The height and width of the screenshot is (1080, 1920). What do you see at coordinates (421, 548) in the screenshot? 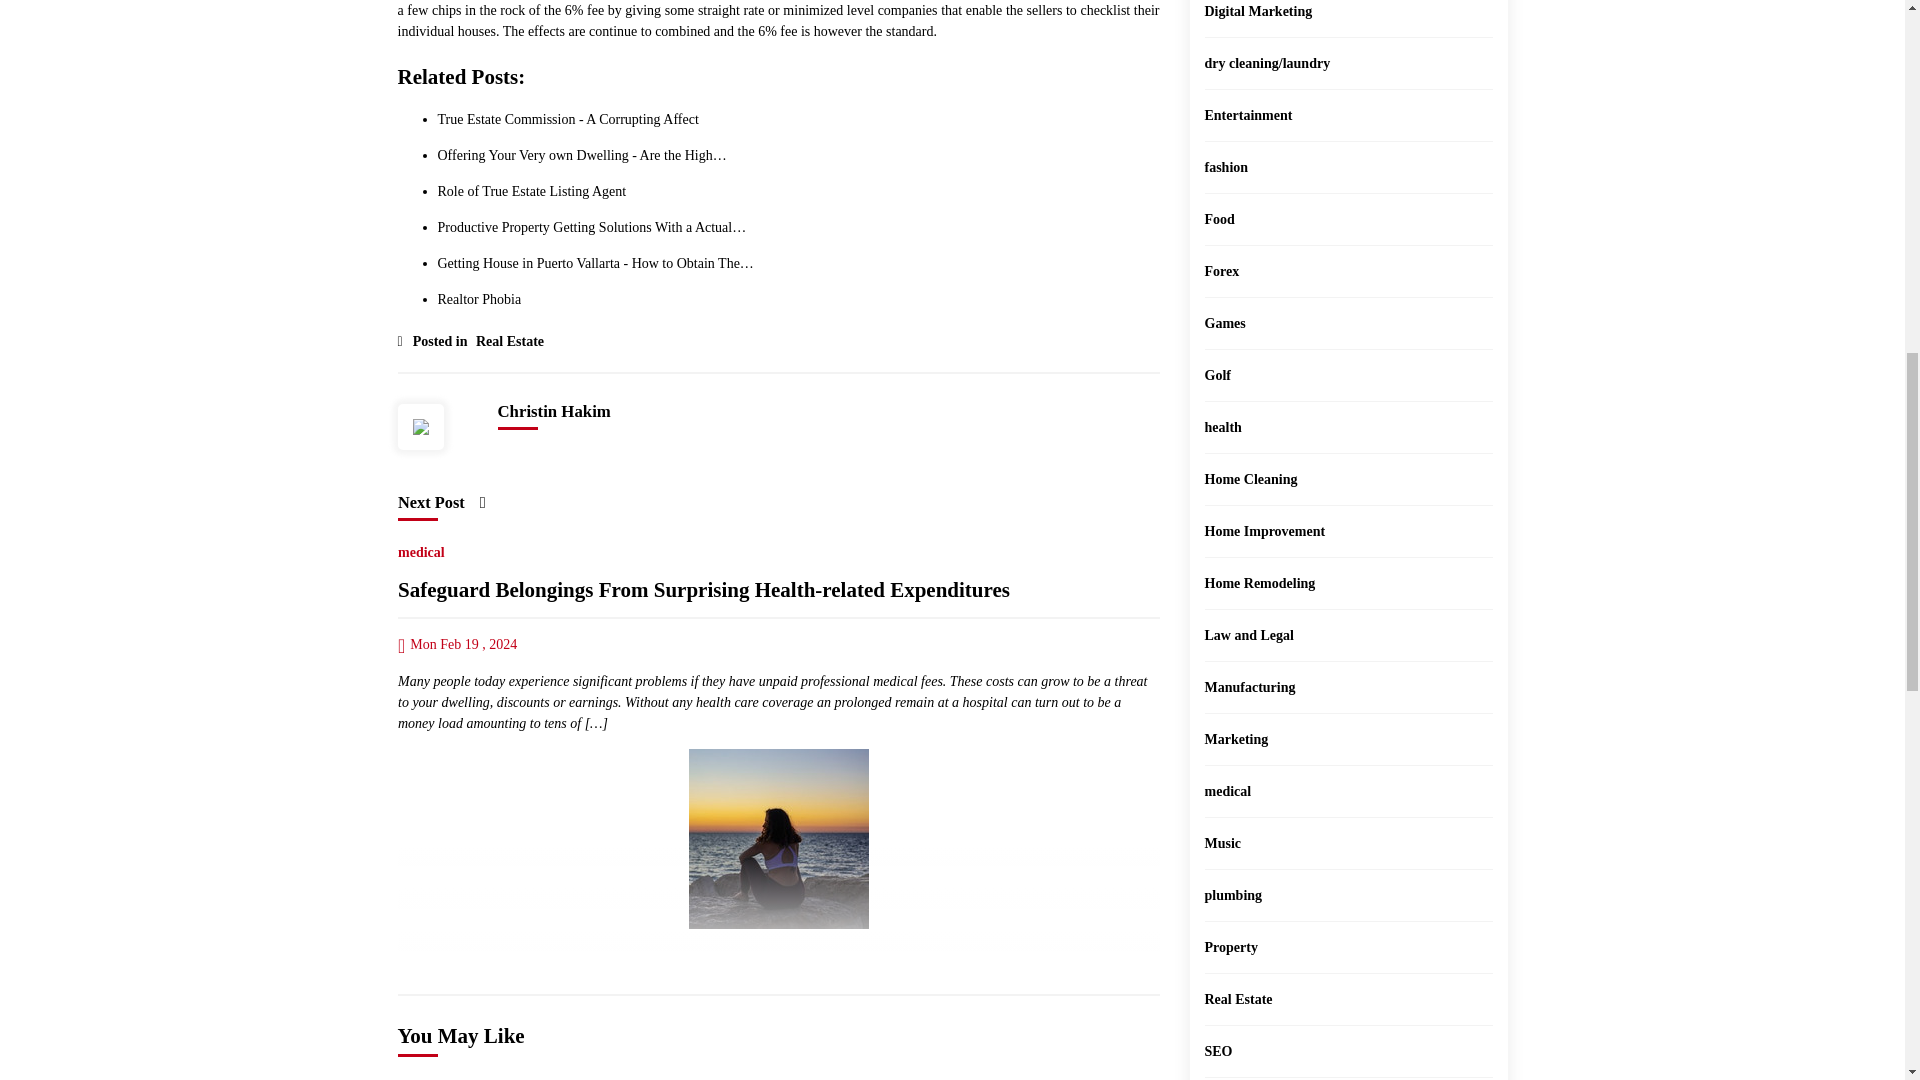
I see `medical` at bounding box center [421, 548].